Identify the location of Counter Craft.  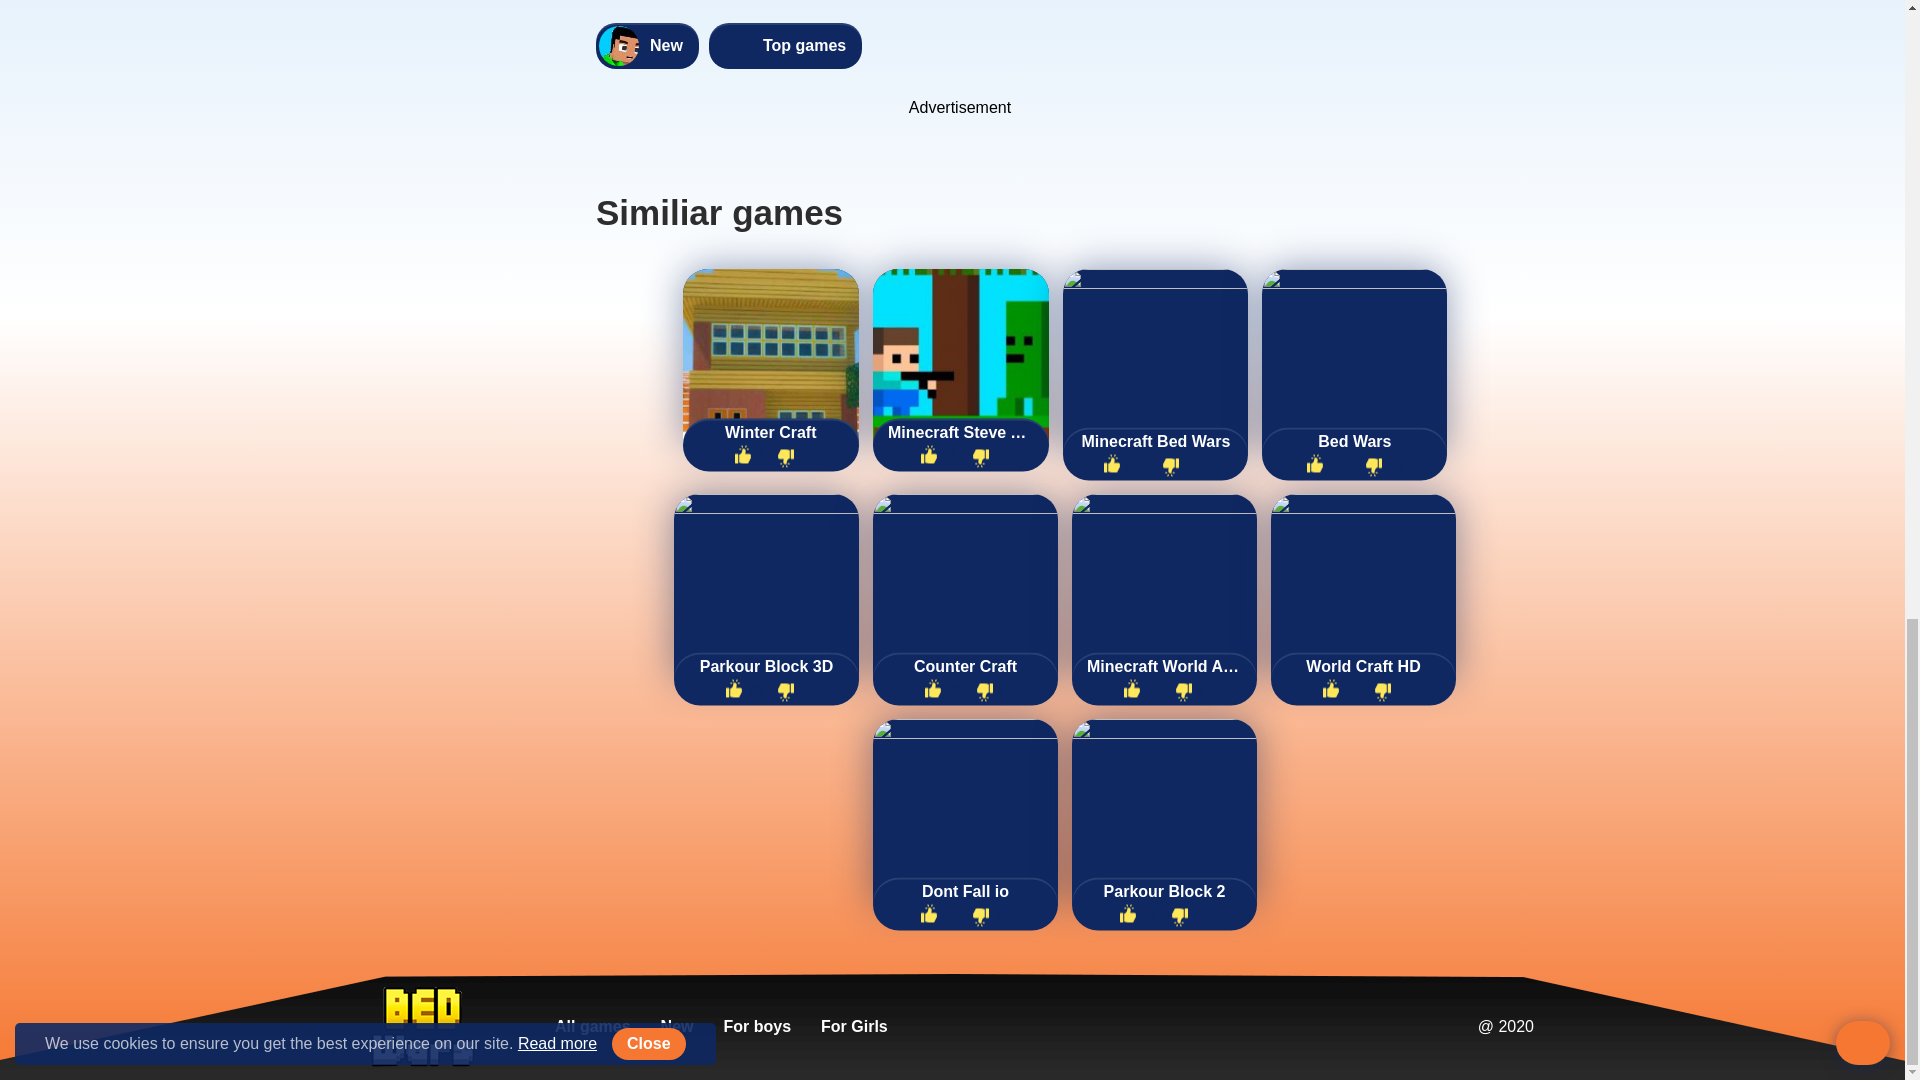
(964, 666).